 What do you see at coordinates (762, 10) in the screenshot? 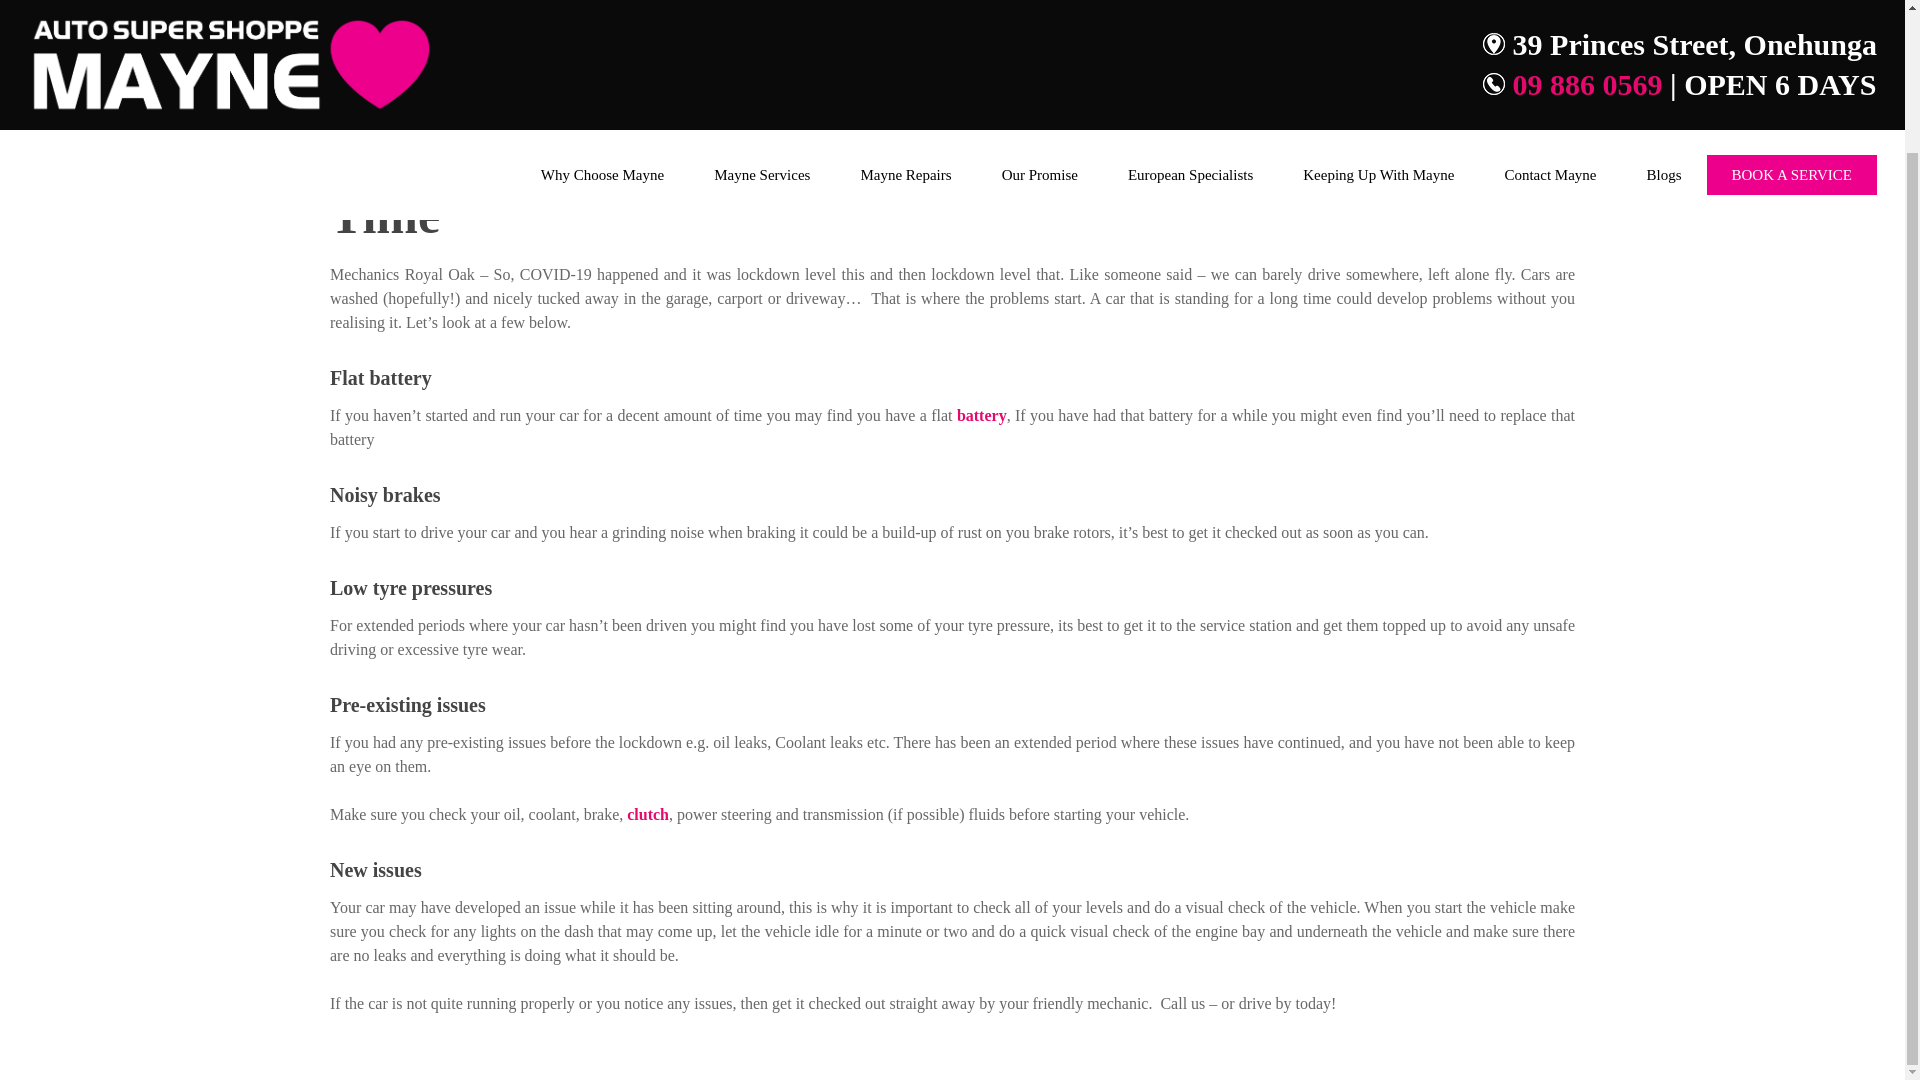
I see `Mayne Services` at bounding box center [762, 10].